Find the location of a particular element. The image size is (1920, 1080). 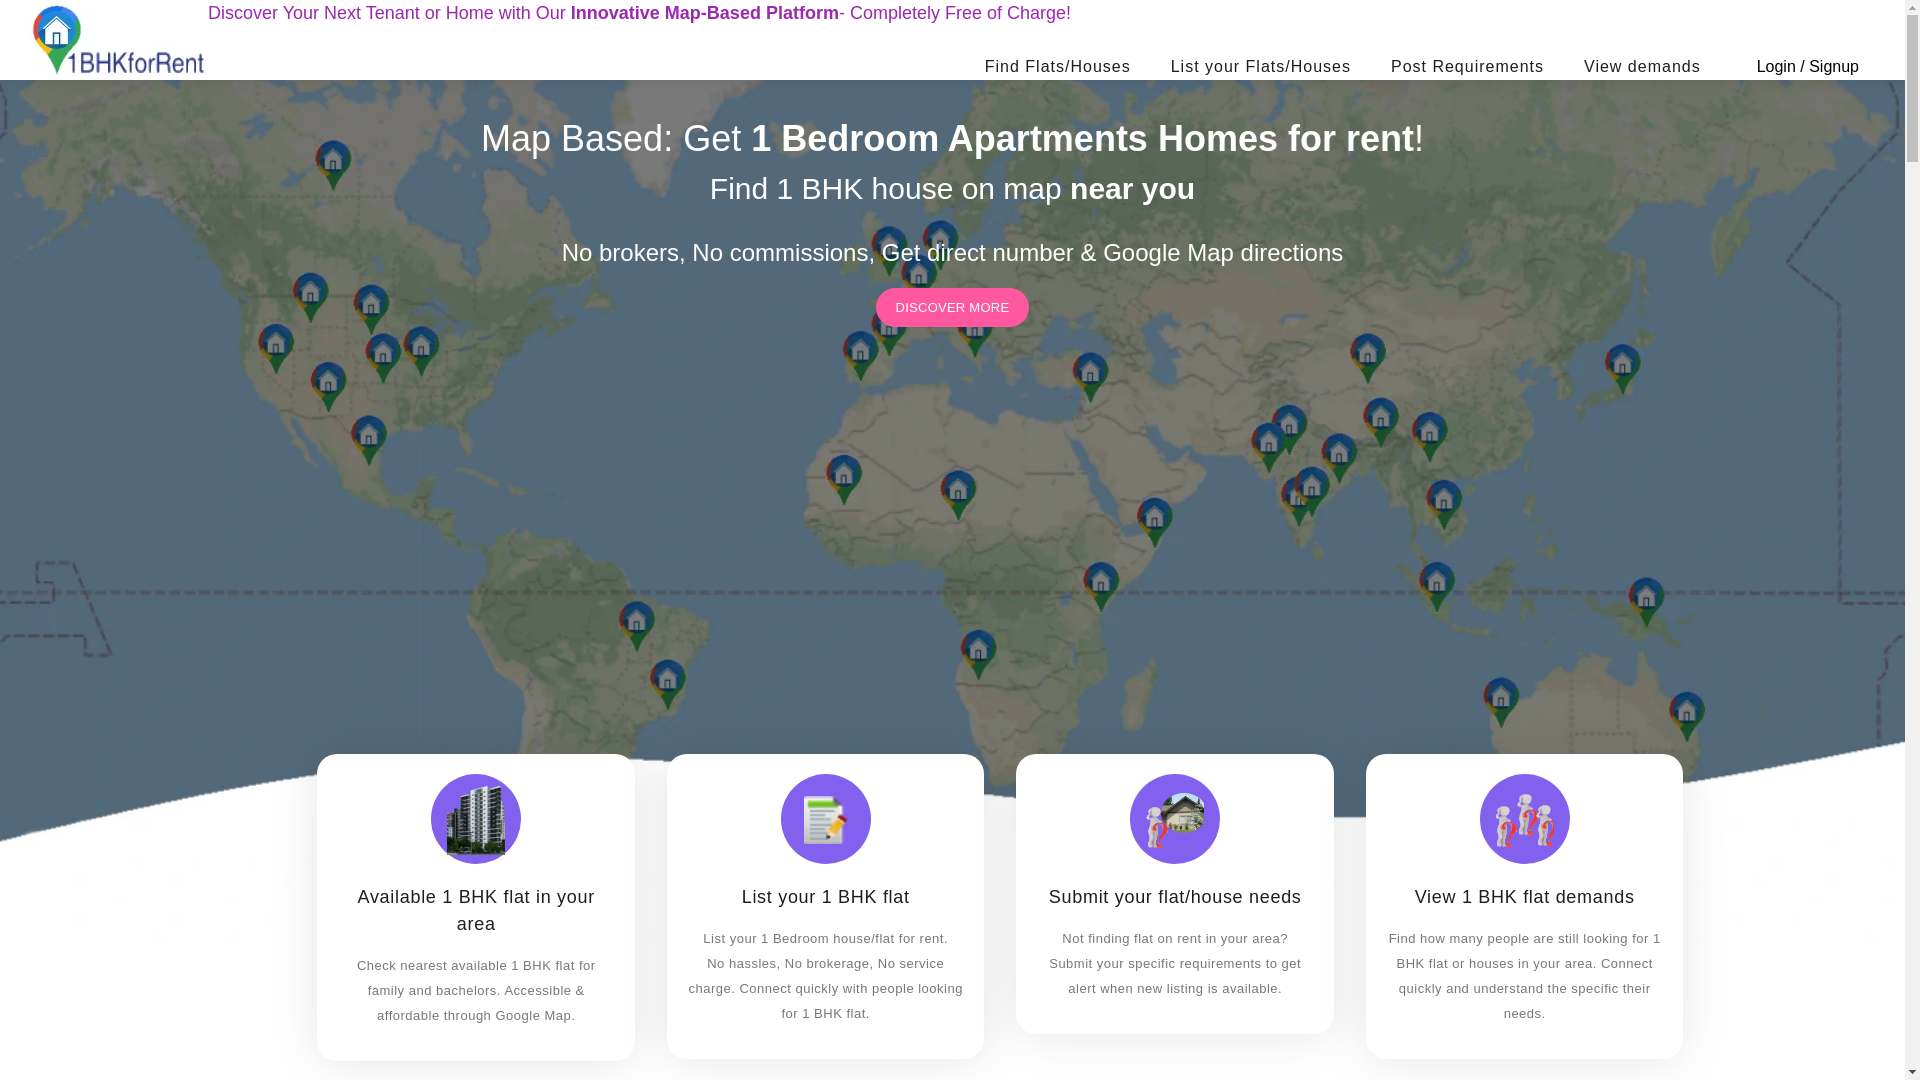

View demands is located at coordinates (1642, 67).